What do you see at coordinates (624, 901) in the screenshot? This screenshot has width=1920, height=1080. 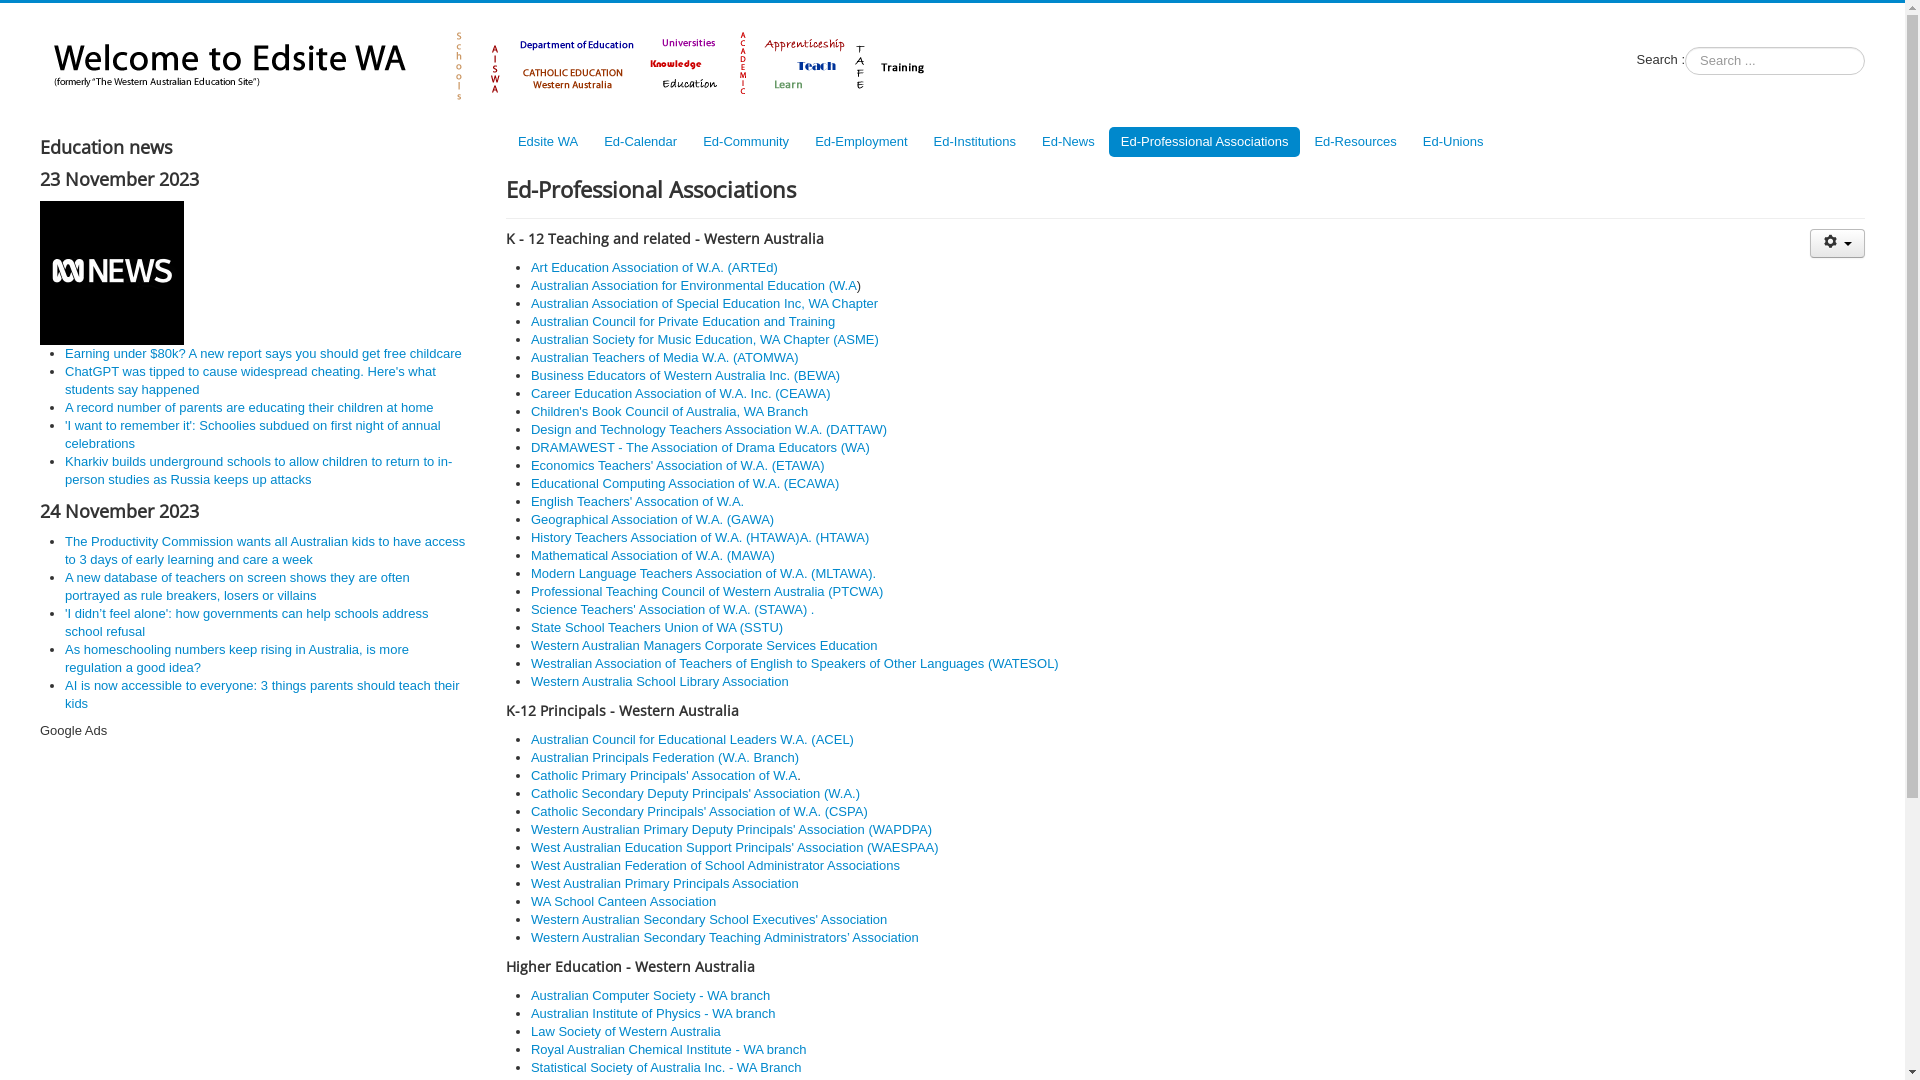 I see `WA School Canteen Association` at bounding box center [624, 901].